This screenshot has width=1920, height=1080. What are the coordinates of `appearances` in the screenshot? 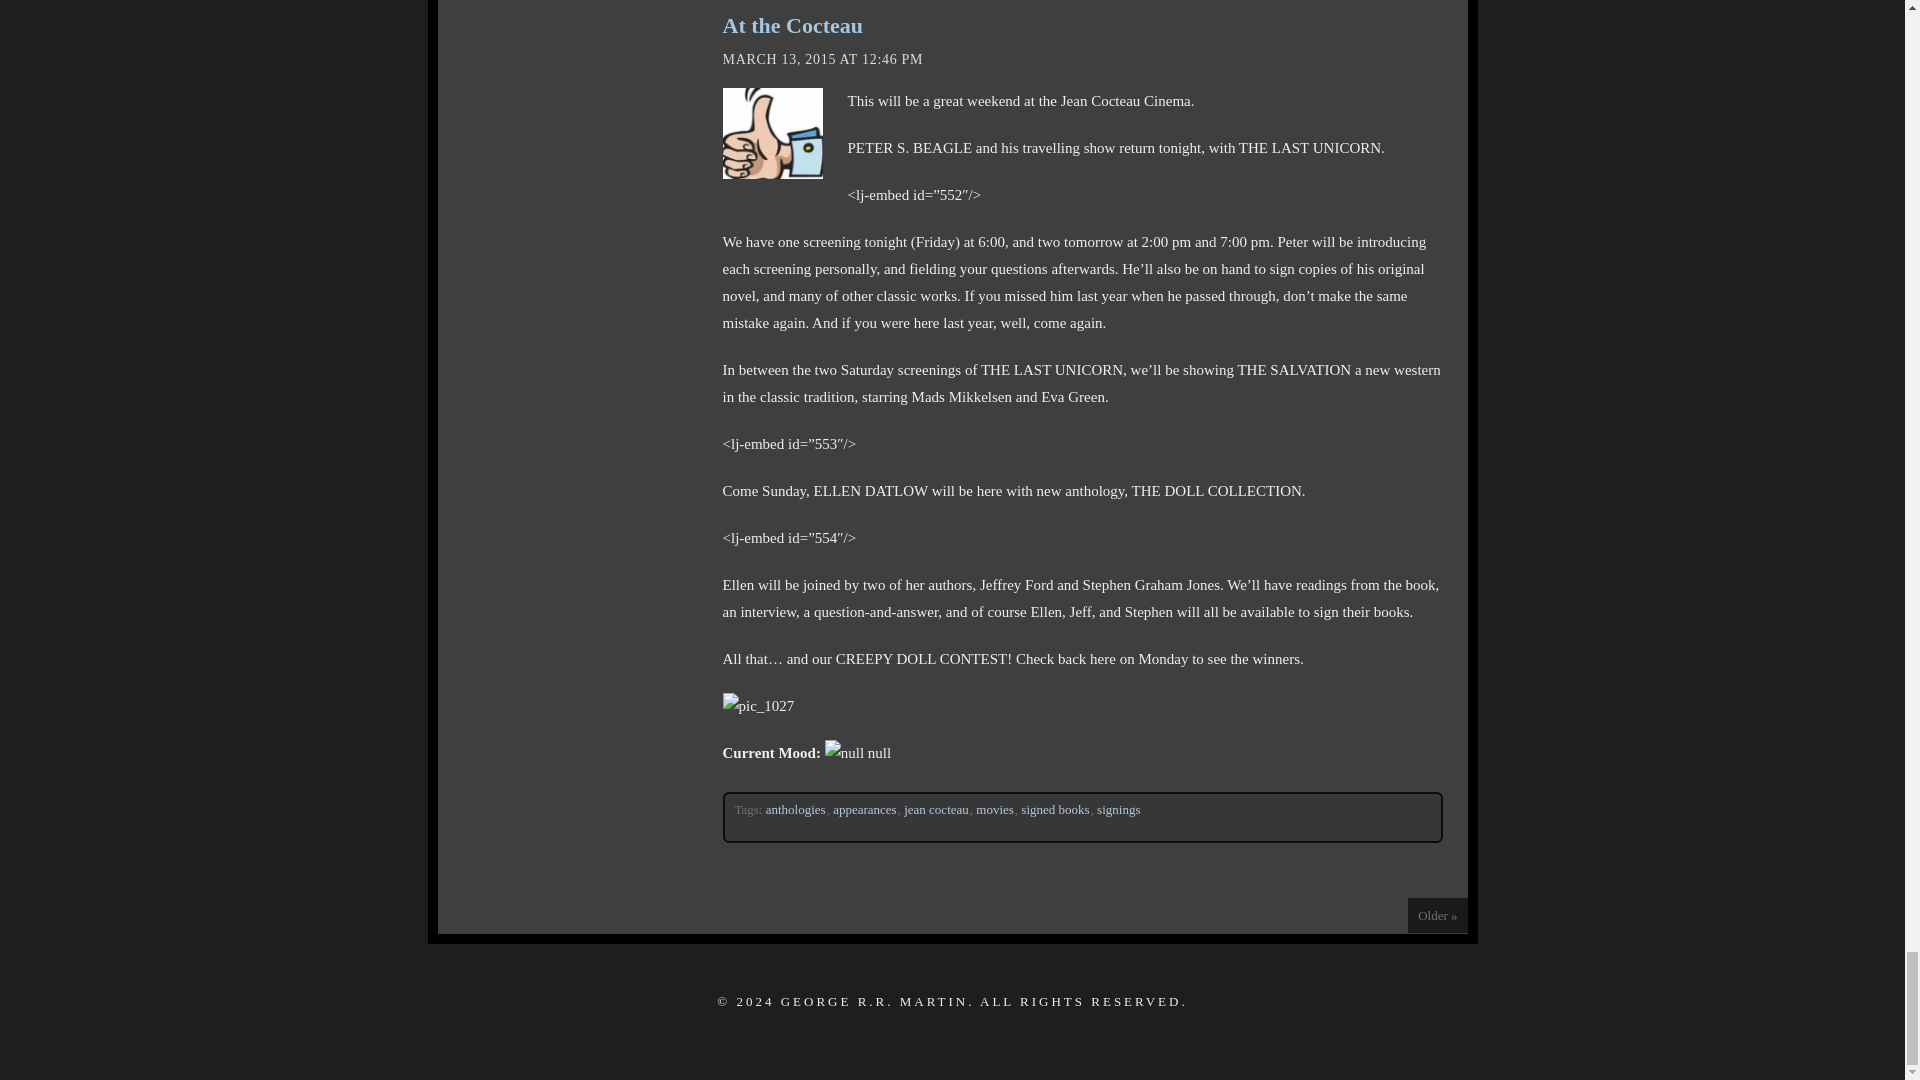 It's located at (866, 809).